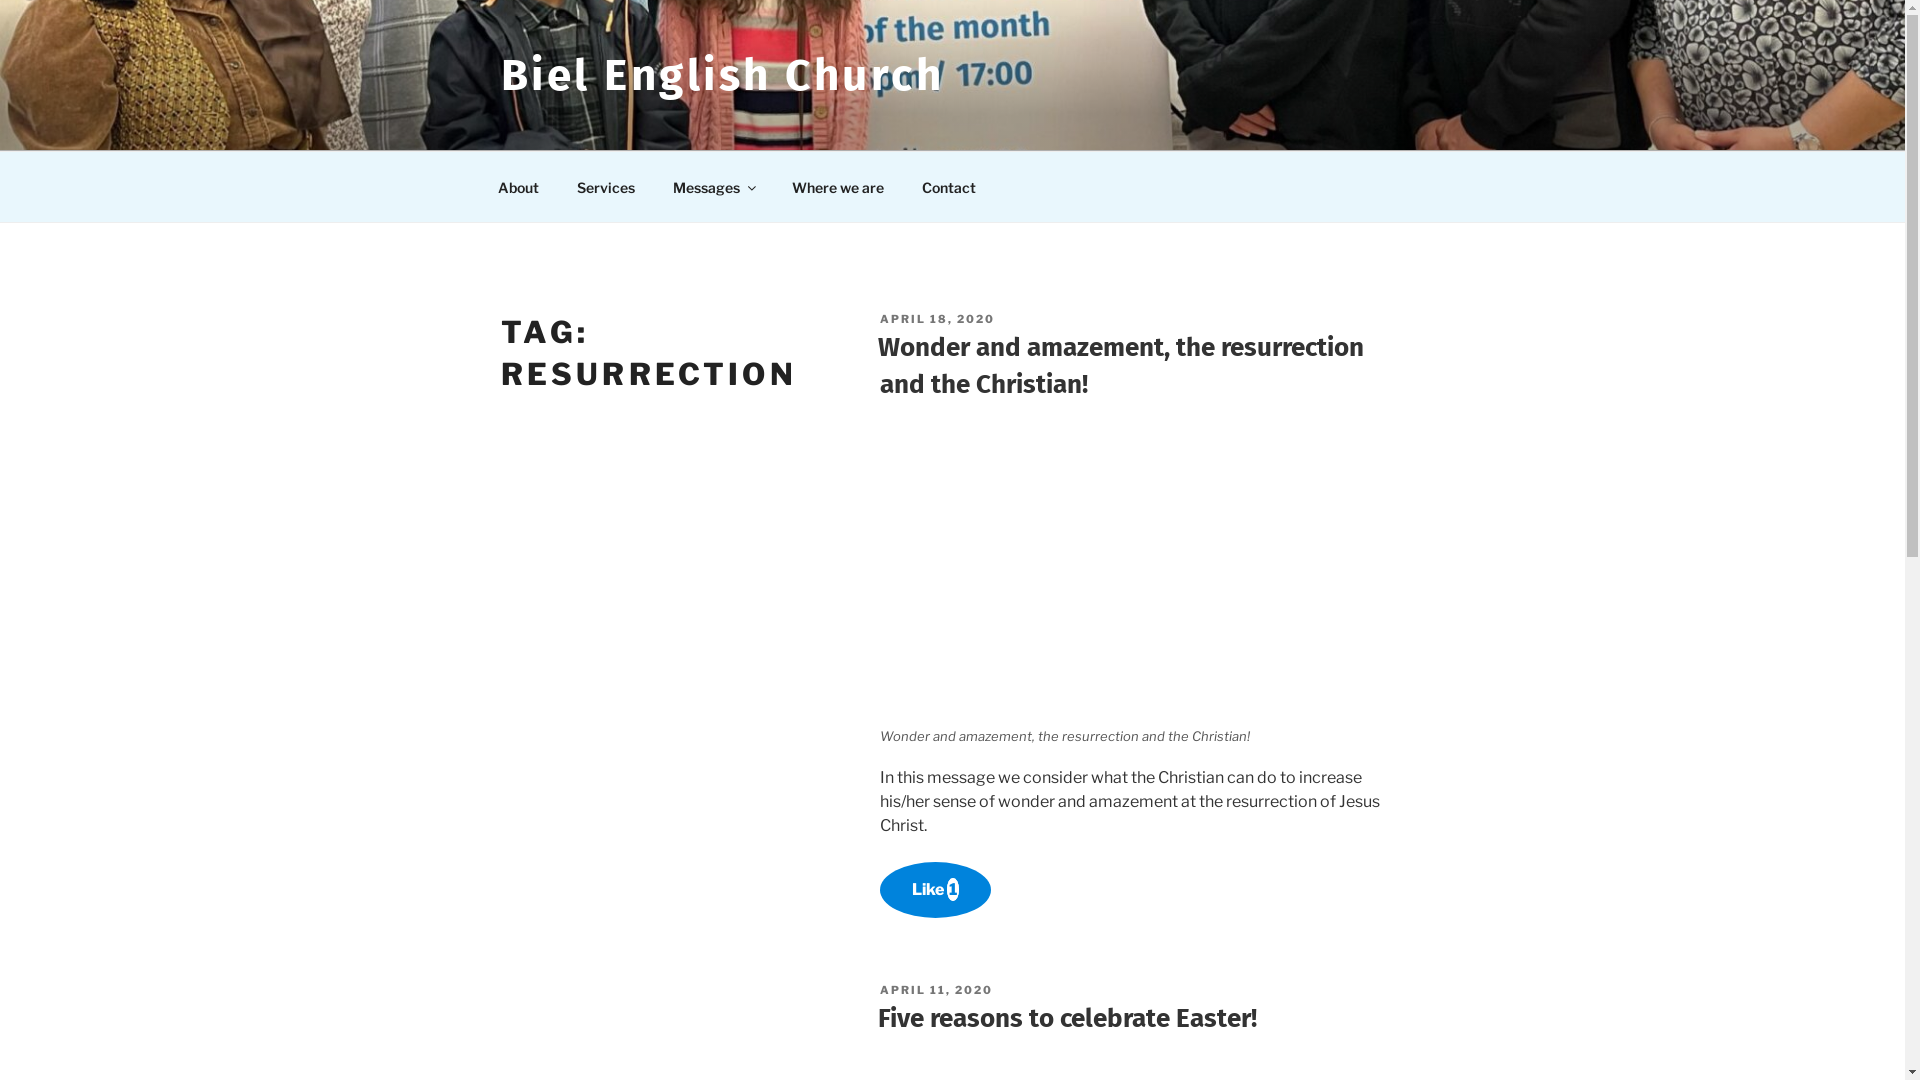  I want to click on Wonder and amazement, the resurrection and the Christian!, so click(1121, 366).